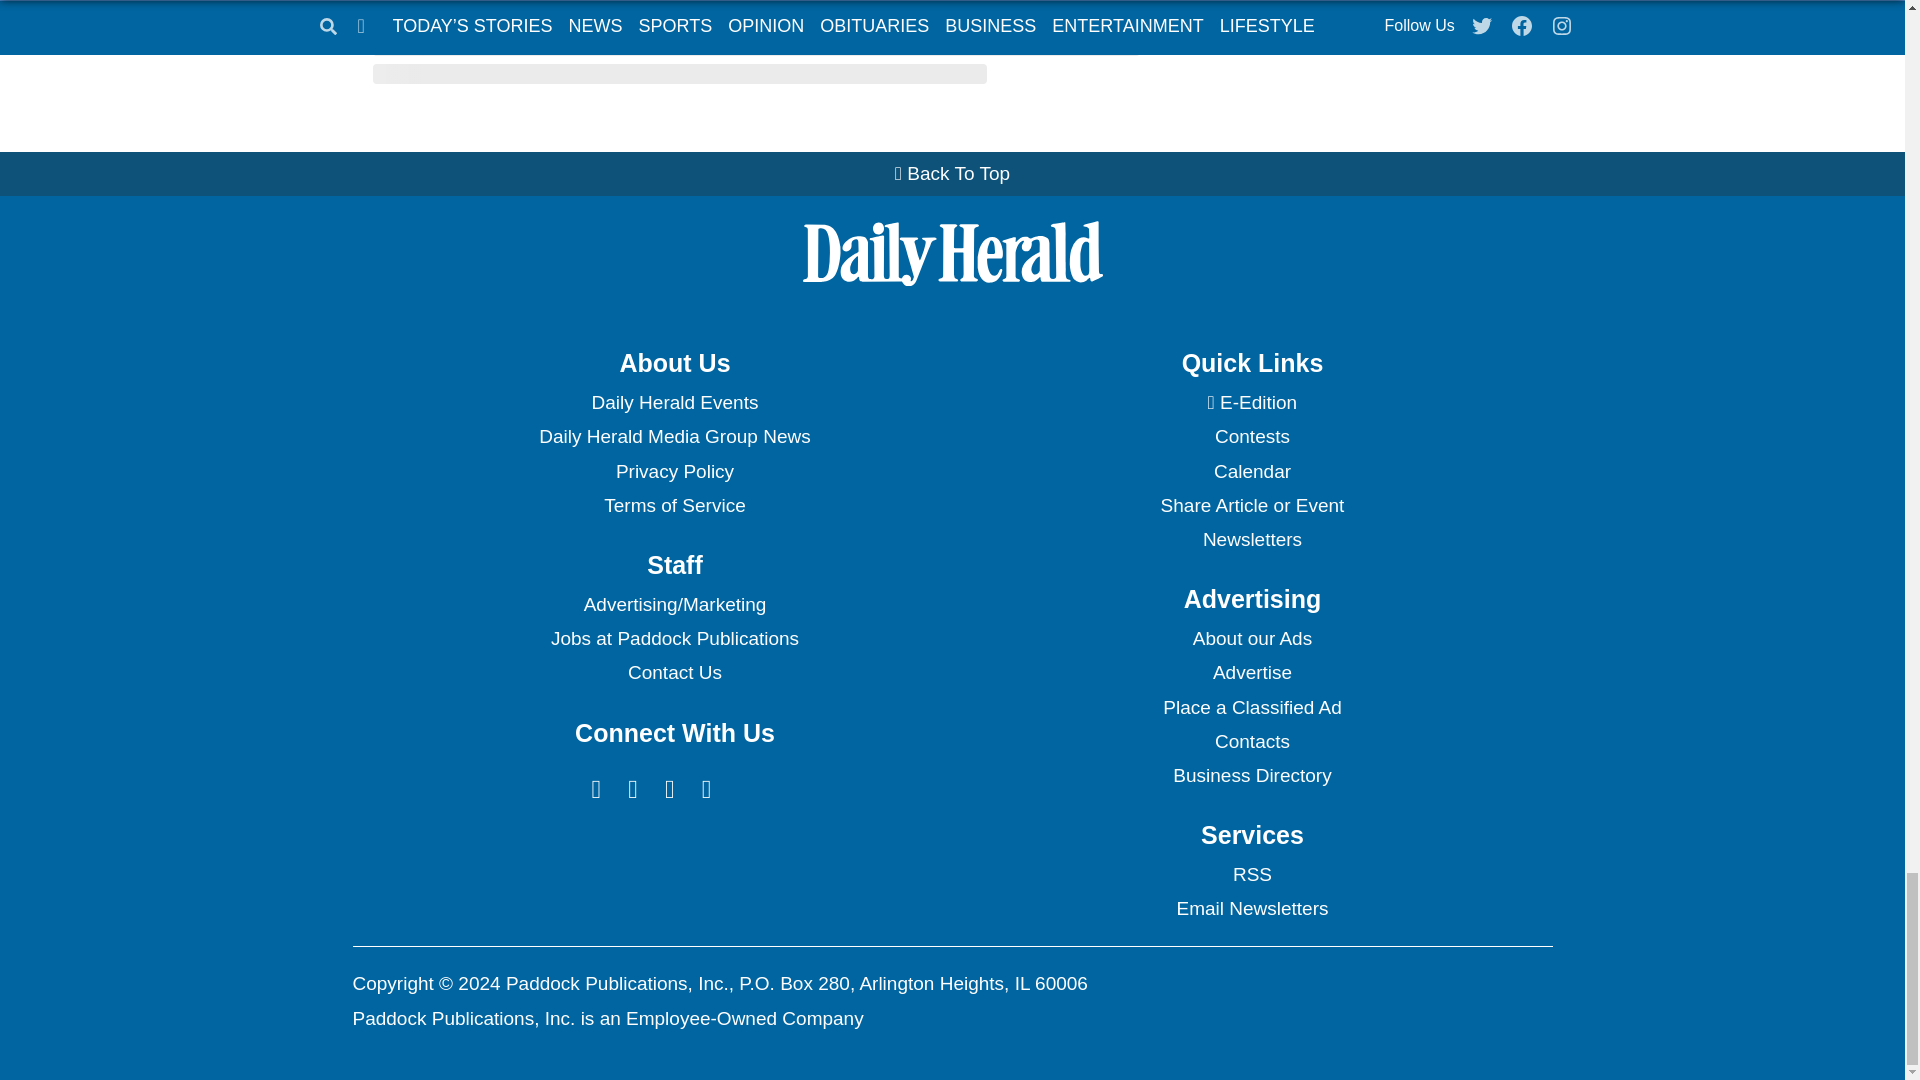  I want to click on Terms of Service, so click(674, 506).